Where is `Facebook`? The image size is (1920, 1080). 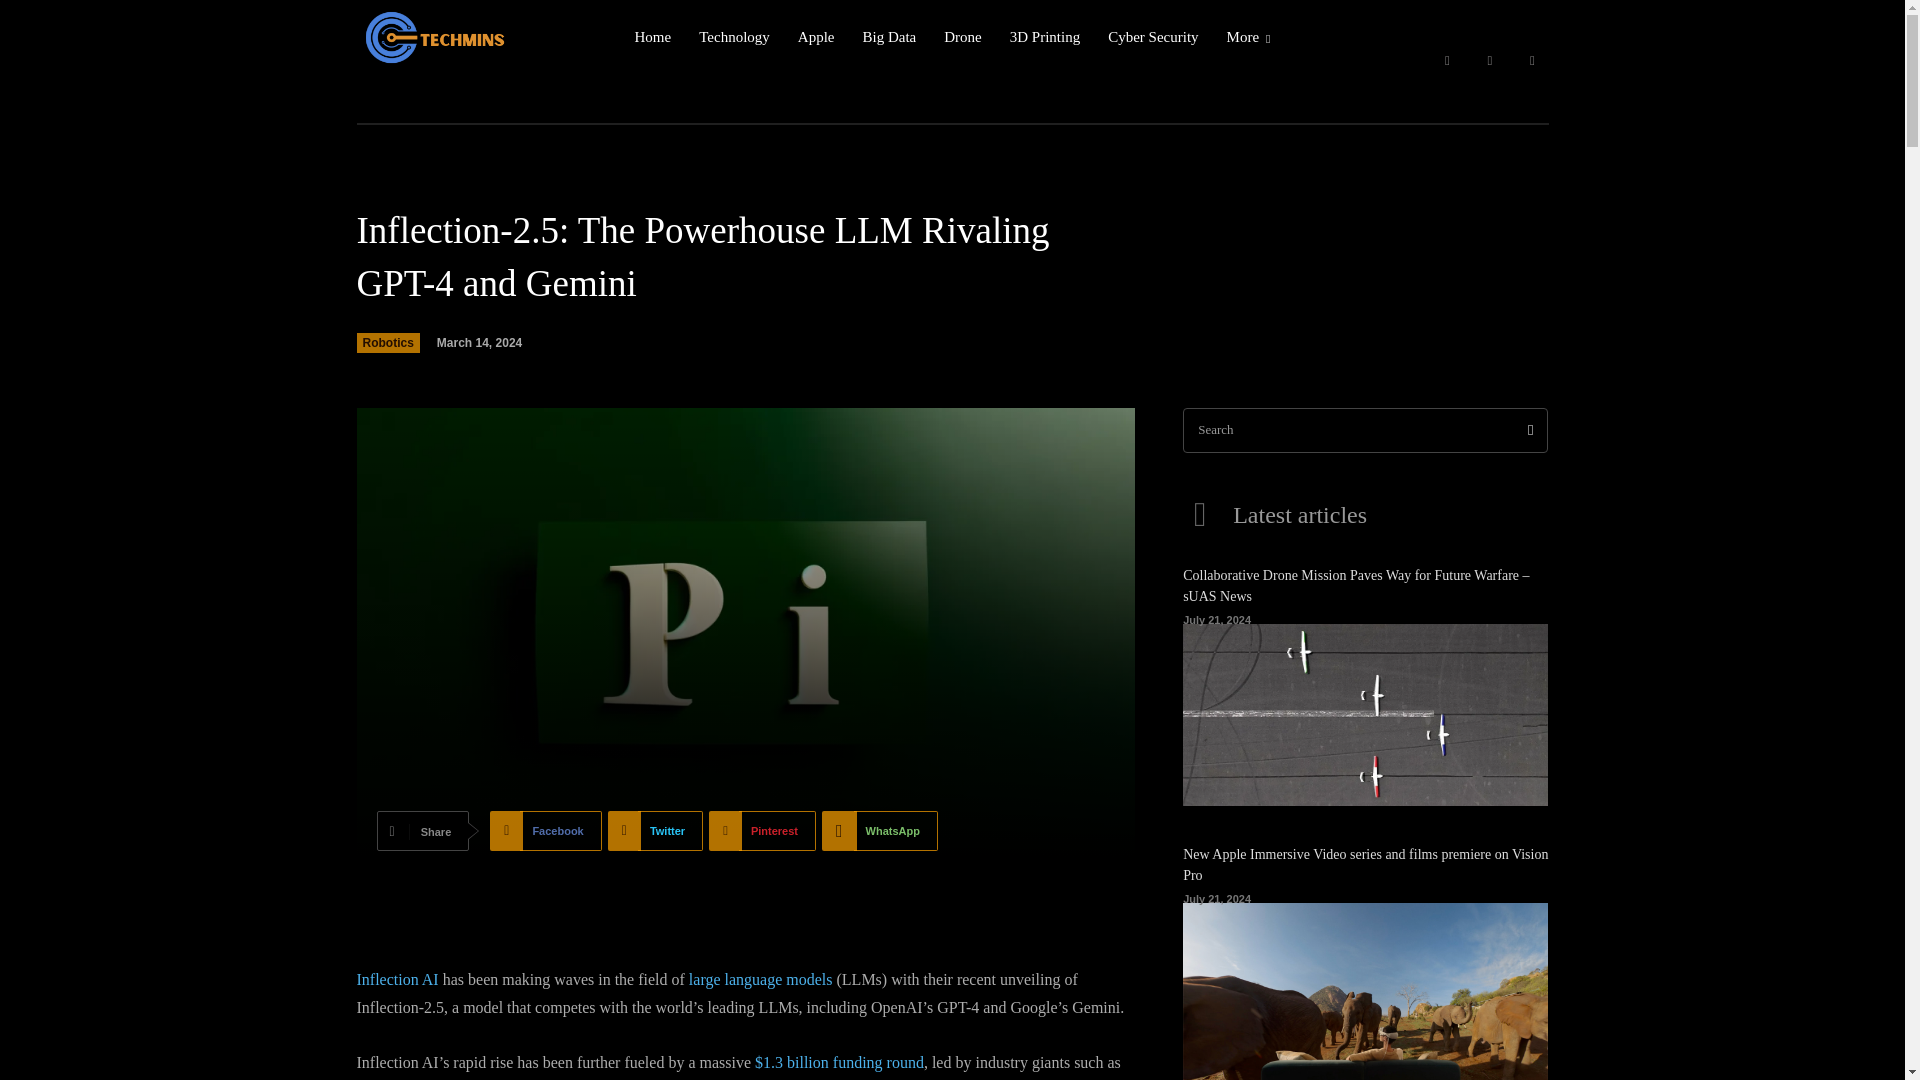 Facebook is located at coordinates (544, 831).